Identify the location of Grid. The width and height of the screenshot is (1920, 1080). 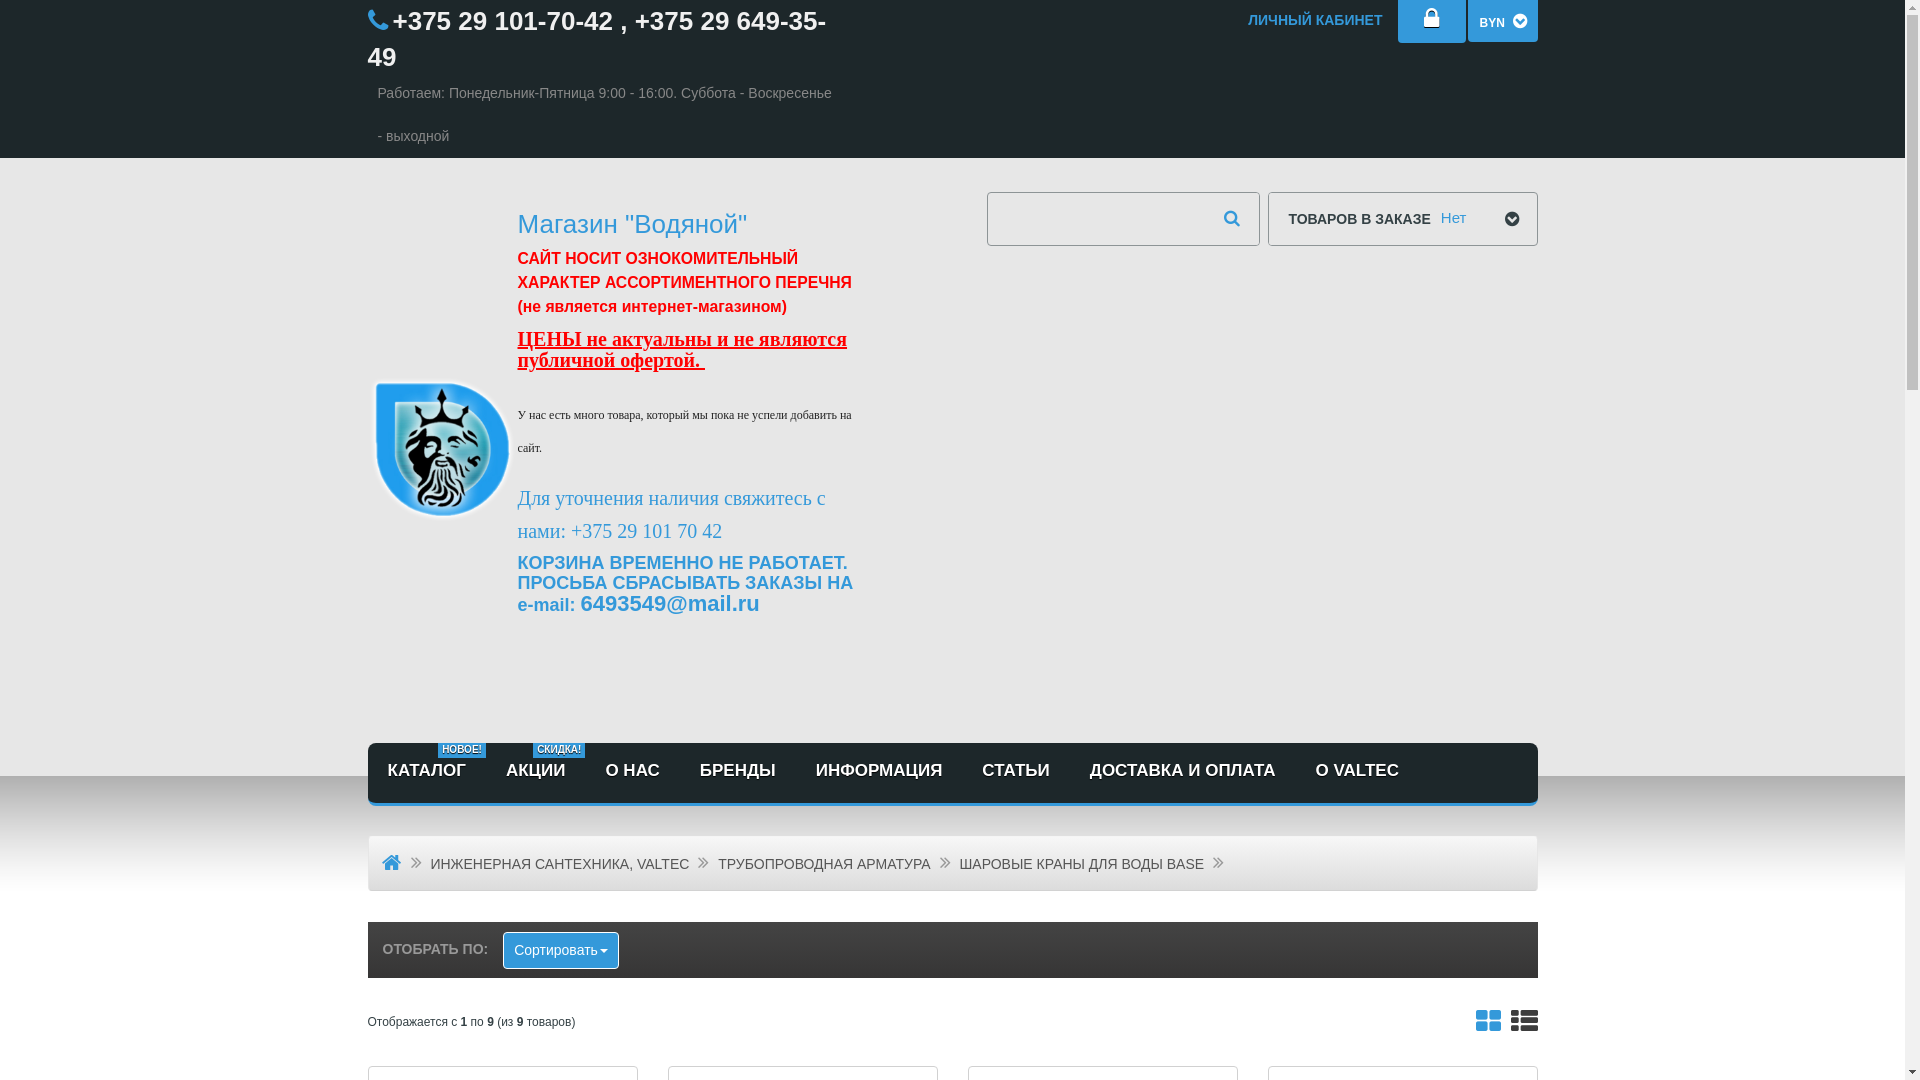
(1488, 1026).